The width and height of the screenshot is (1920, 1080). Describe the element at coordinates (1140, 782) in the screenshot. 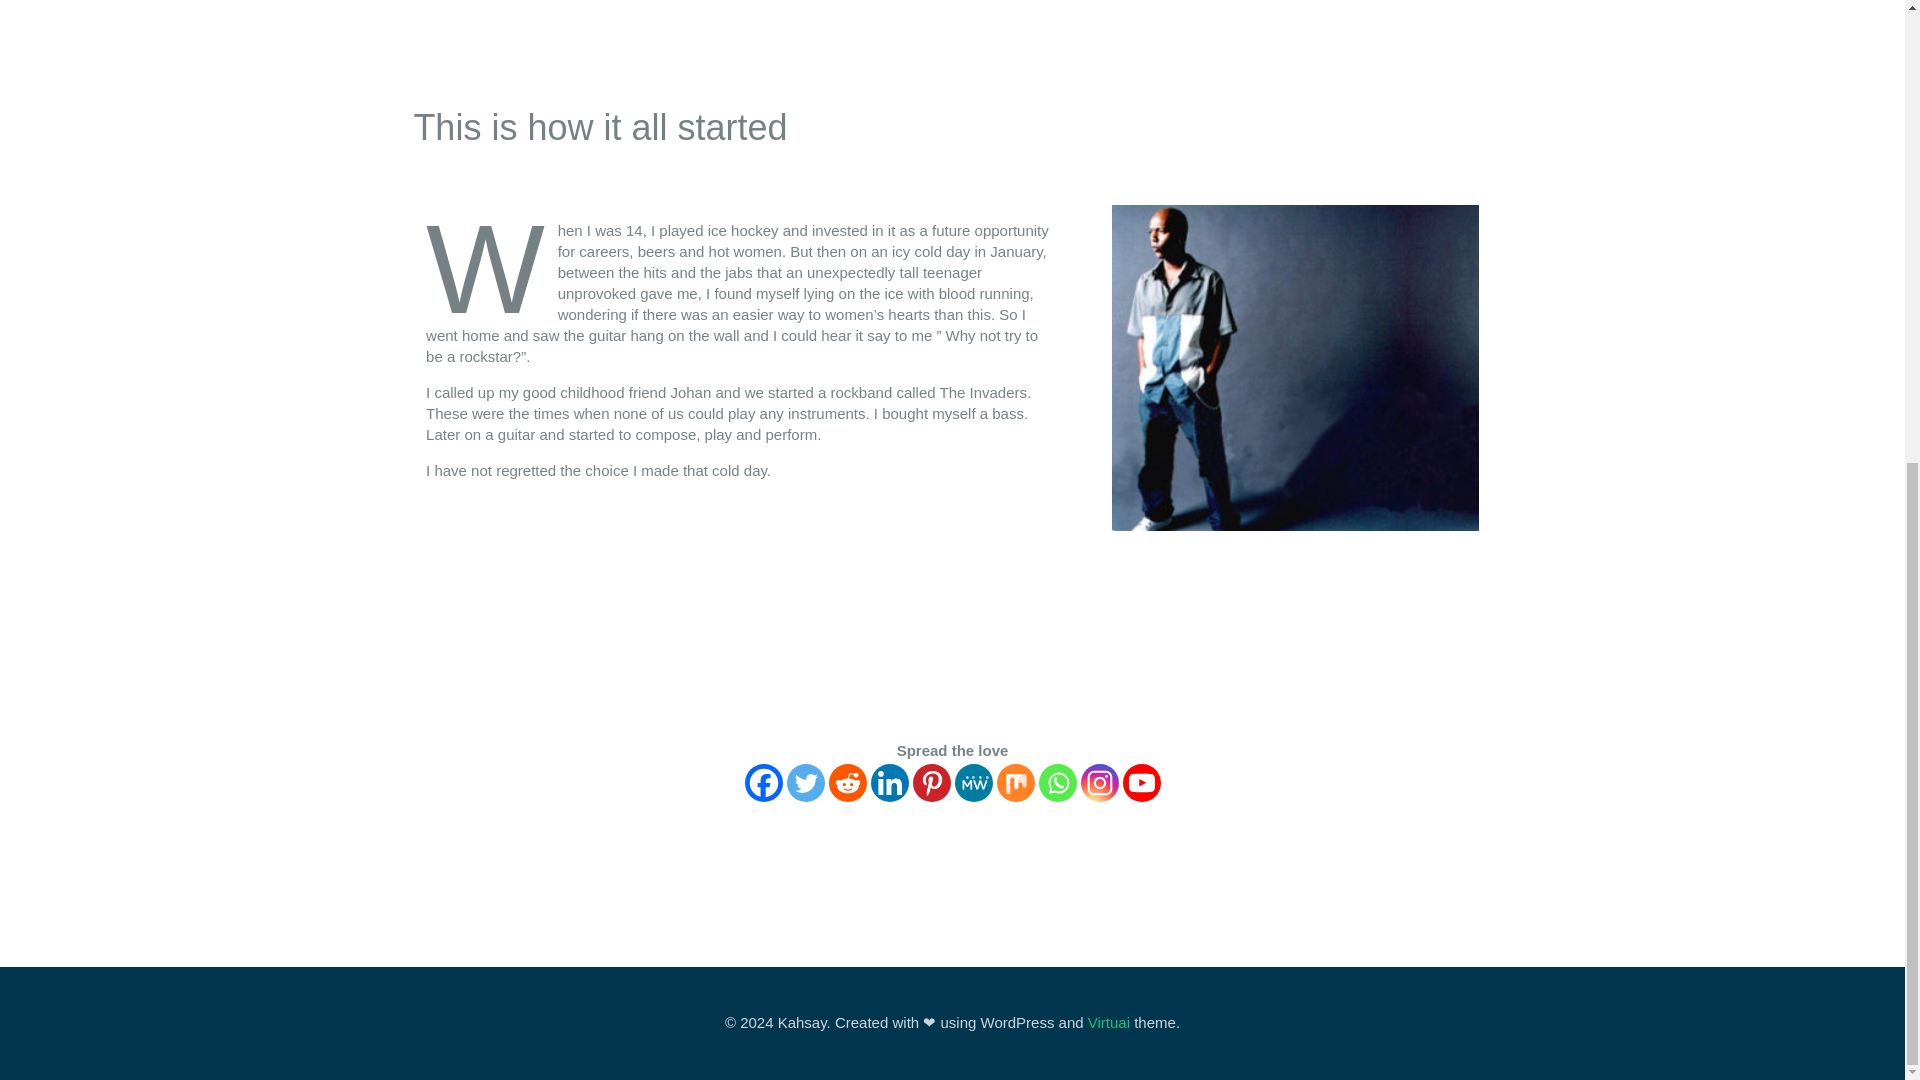

I see `Youtube` at that location.